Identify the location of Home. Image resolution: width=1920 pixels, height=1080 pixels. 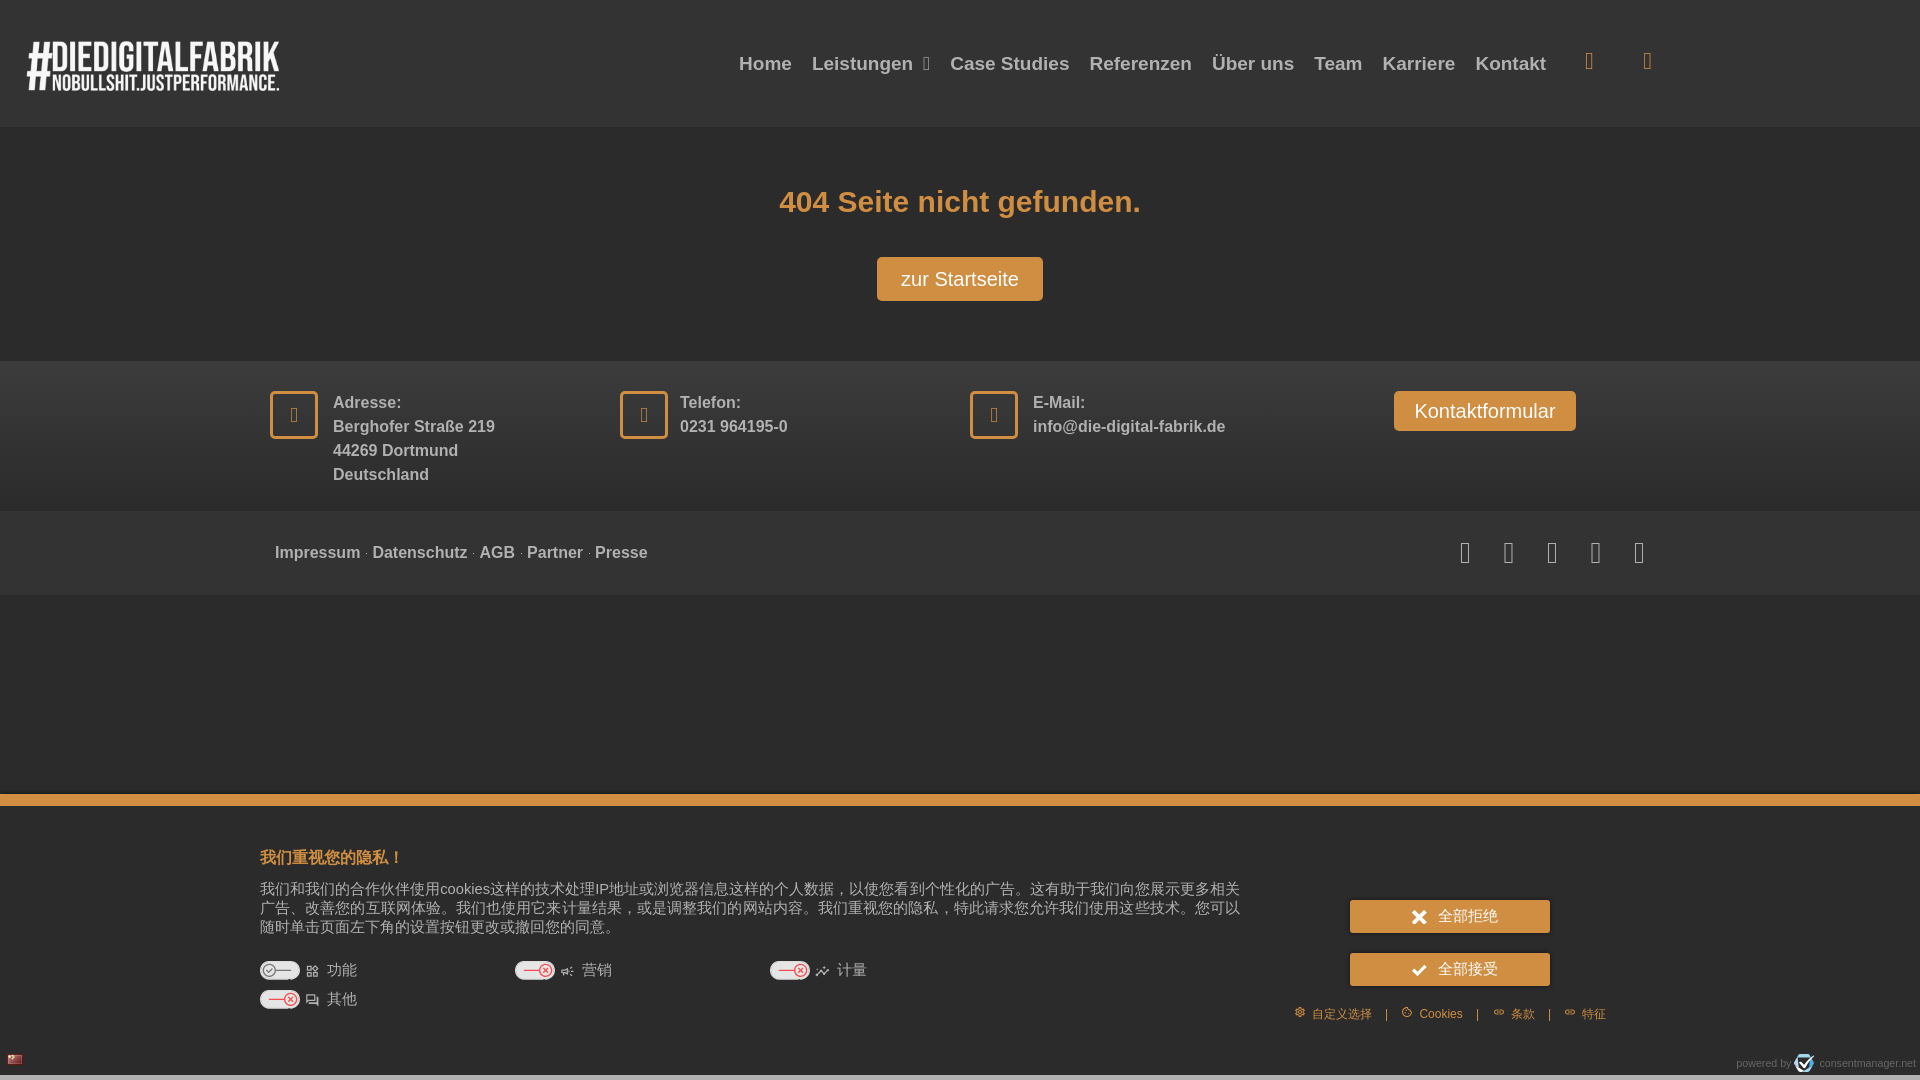
(766, 64).